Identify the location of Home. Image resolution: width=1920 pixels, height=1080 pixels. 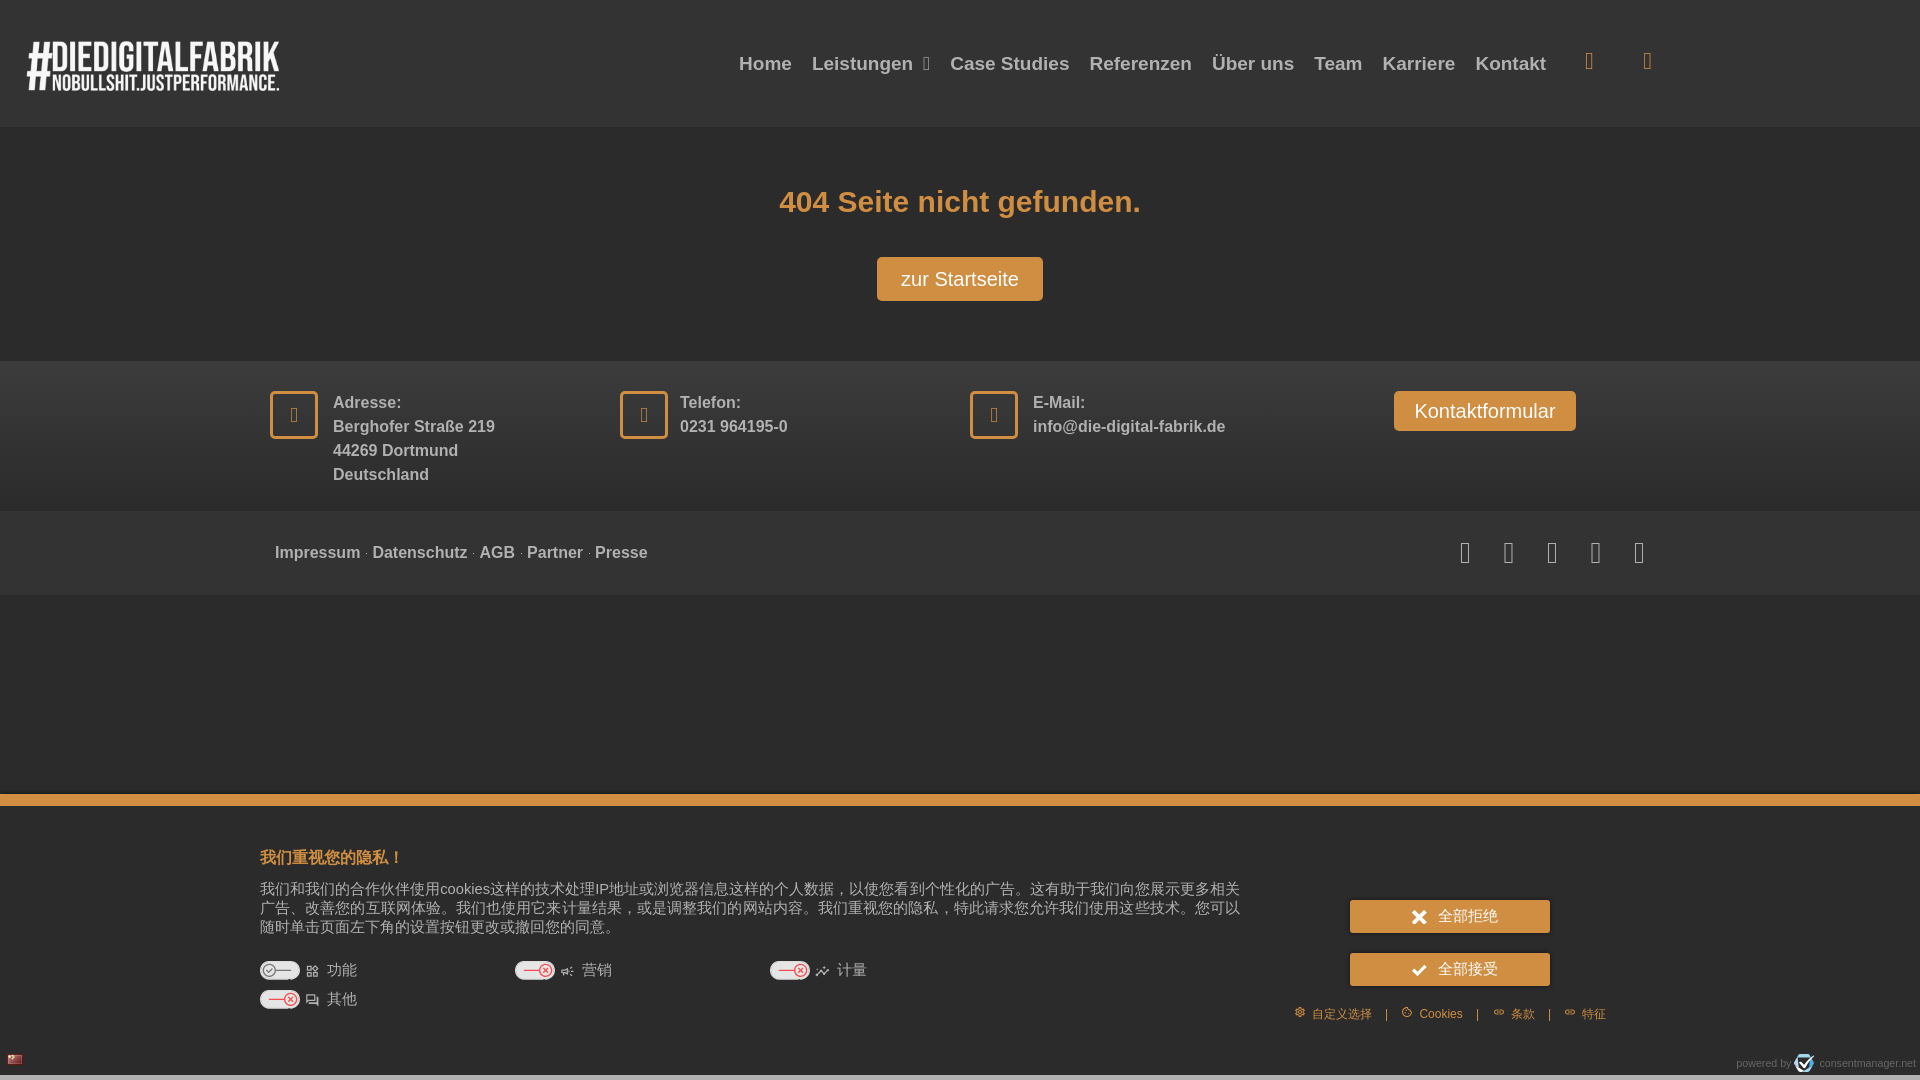
(766, 64).